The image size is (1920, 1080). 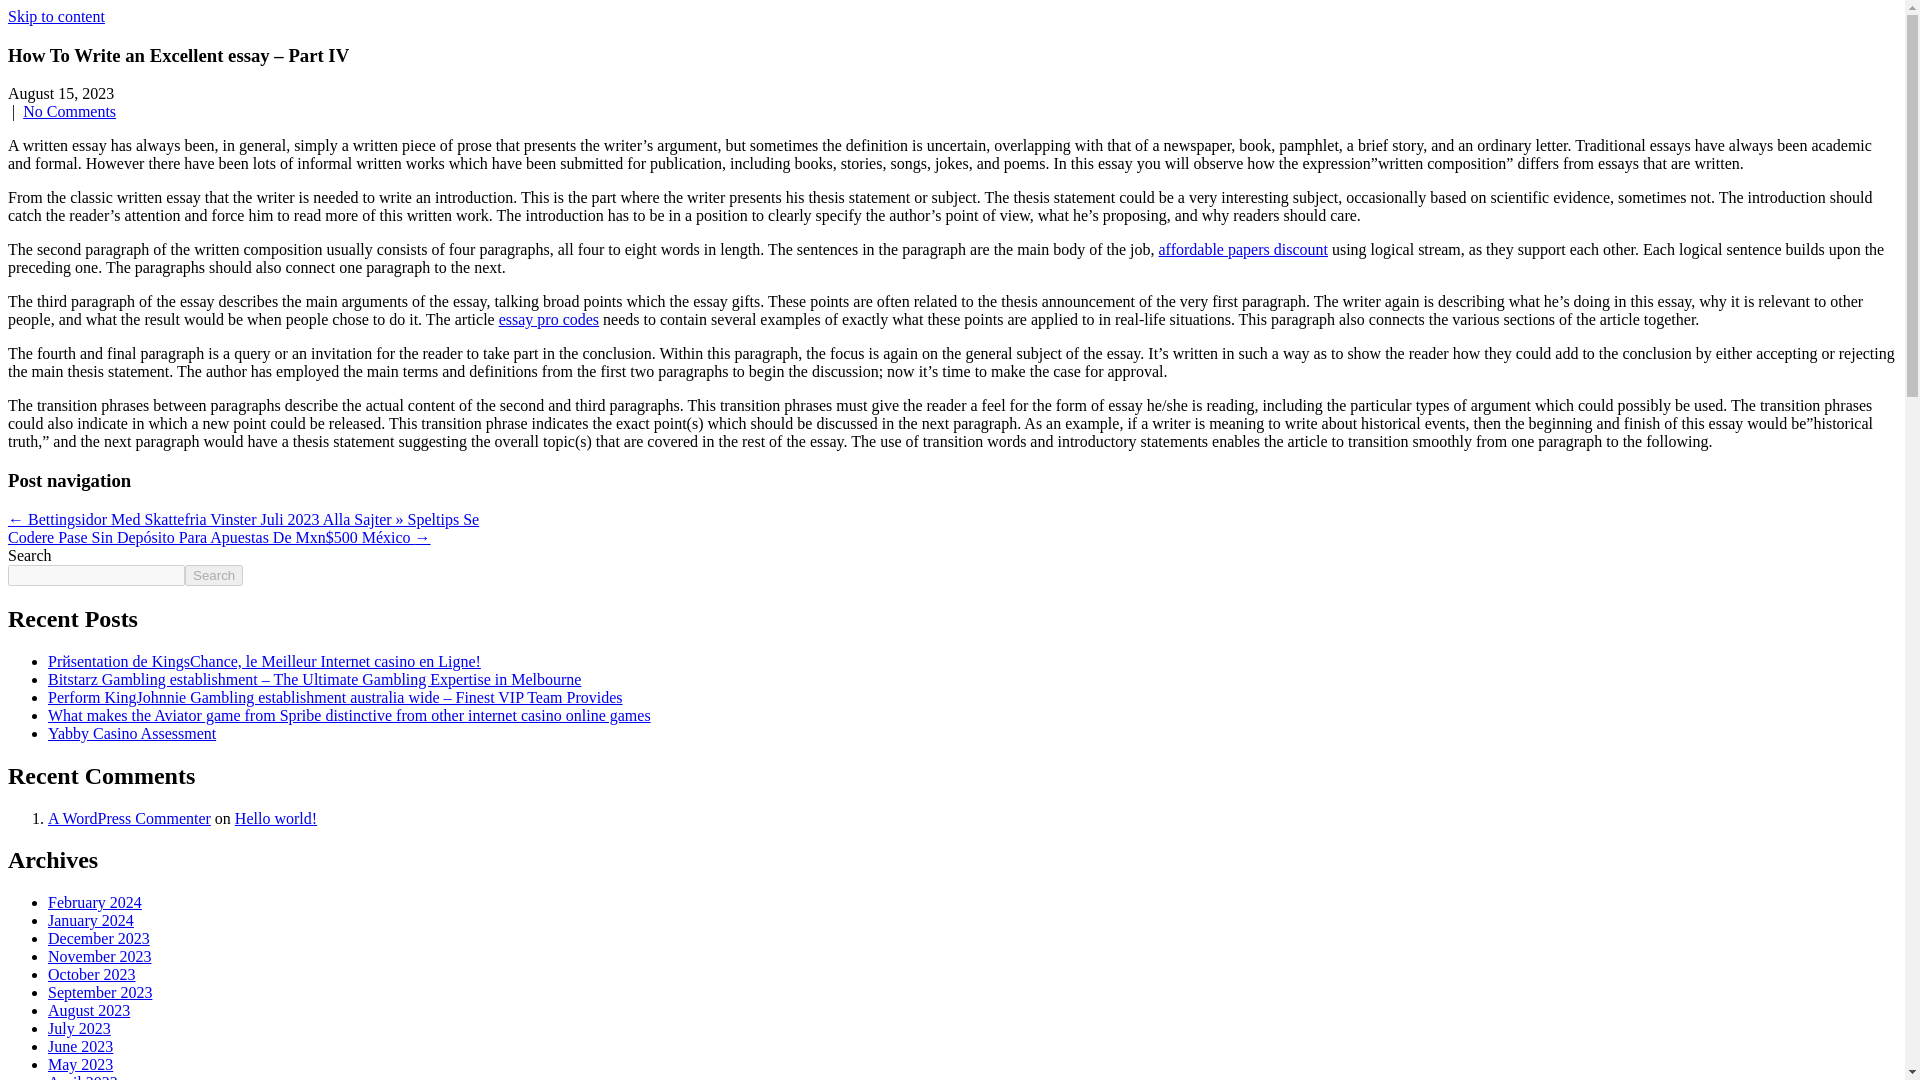 I want to click on August 2023, so click(x=89, y=1010).